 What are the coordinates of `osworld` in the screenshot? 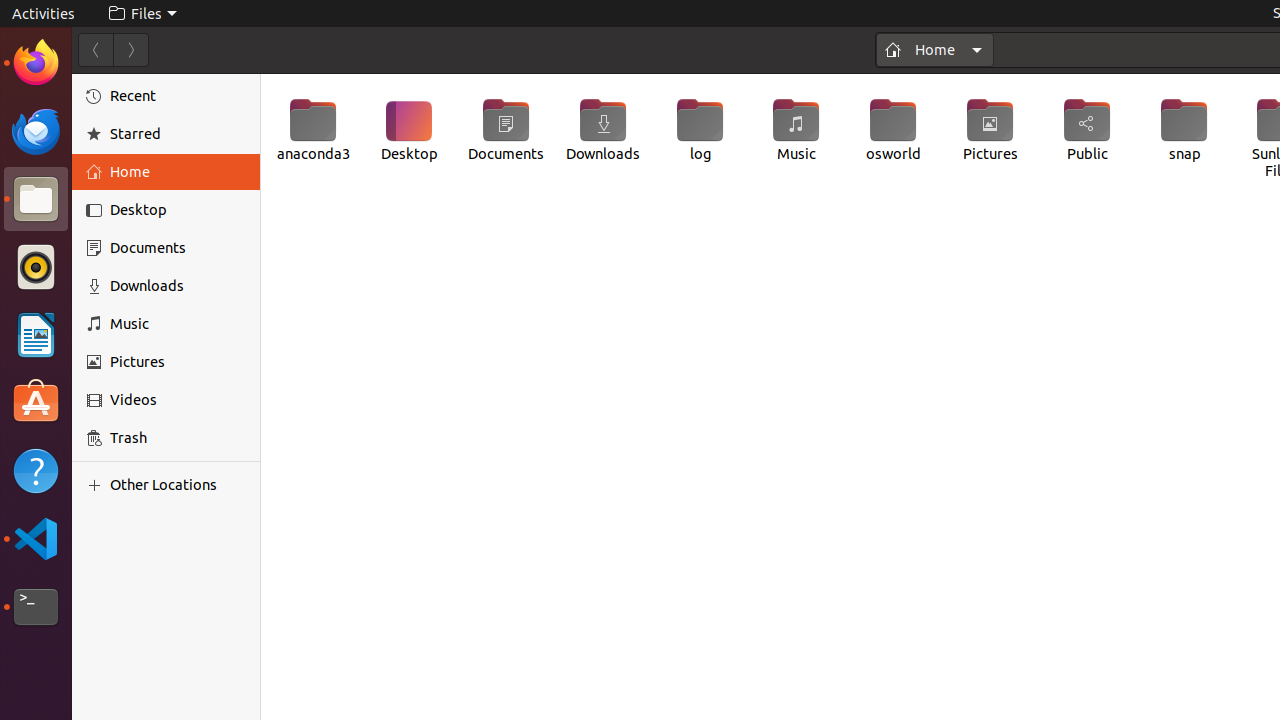 It's located at (893, 130).